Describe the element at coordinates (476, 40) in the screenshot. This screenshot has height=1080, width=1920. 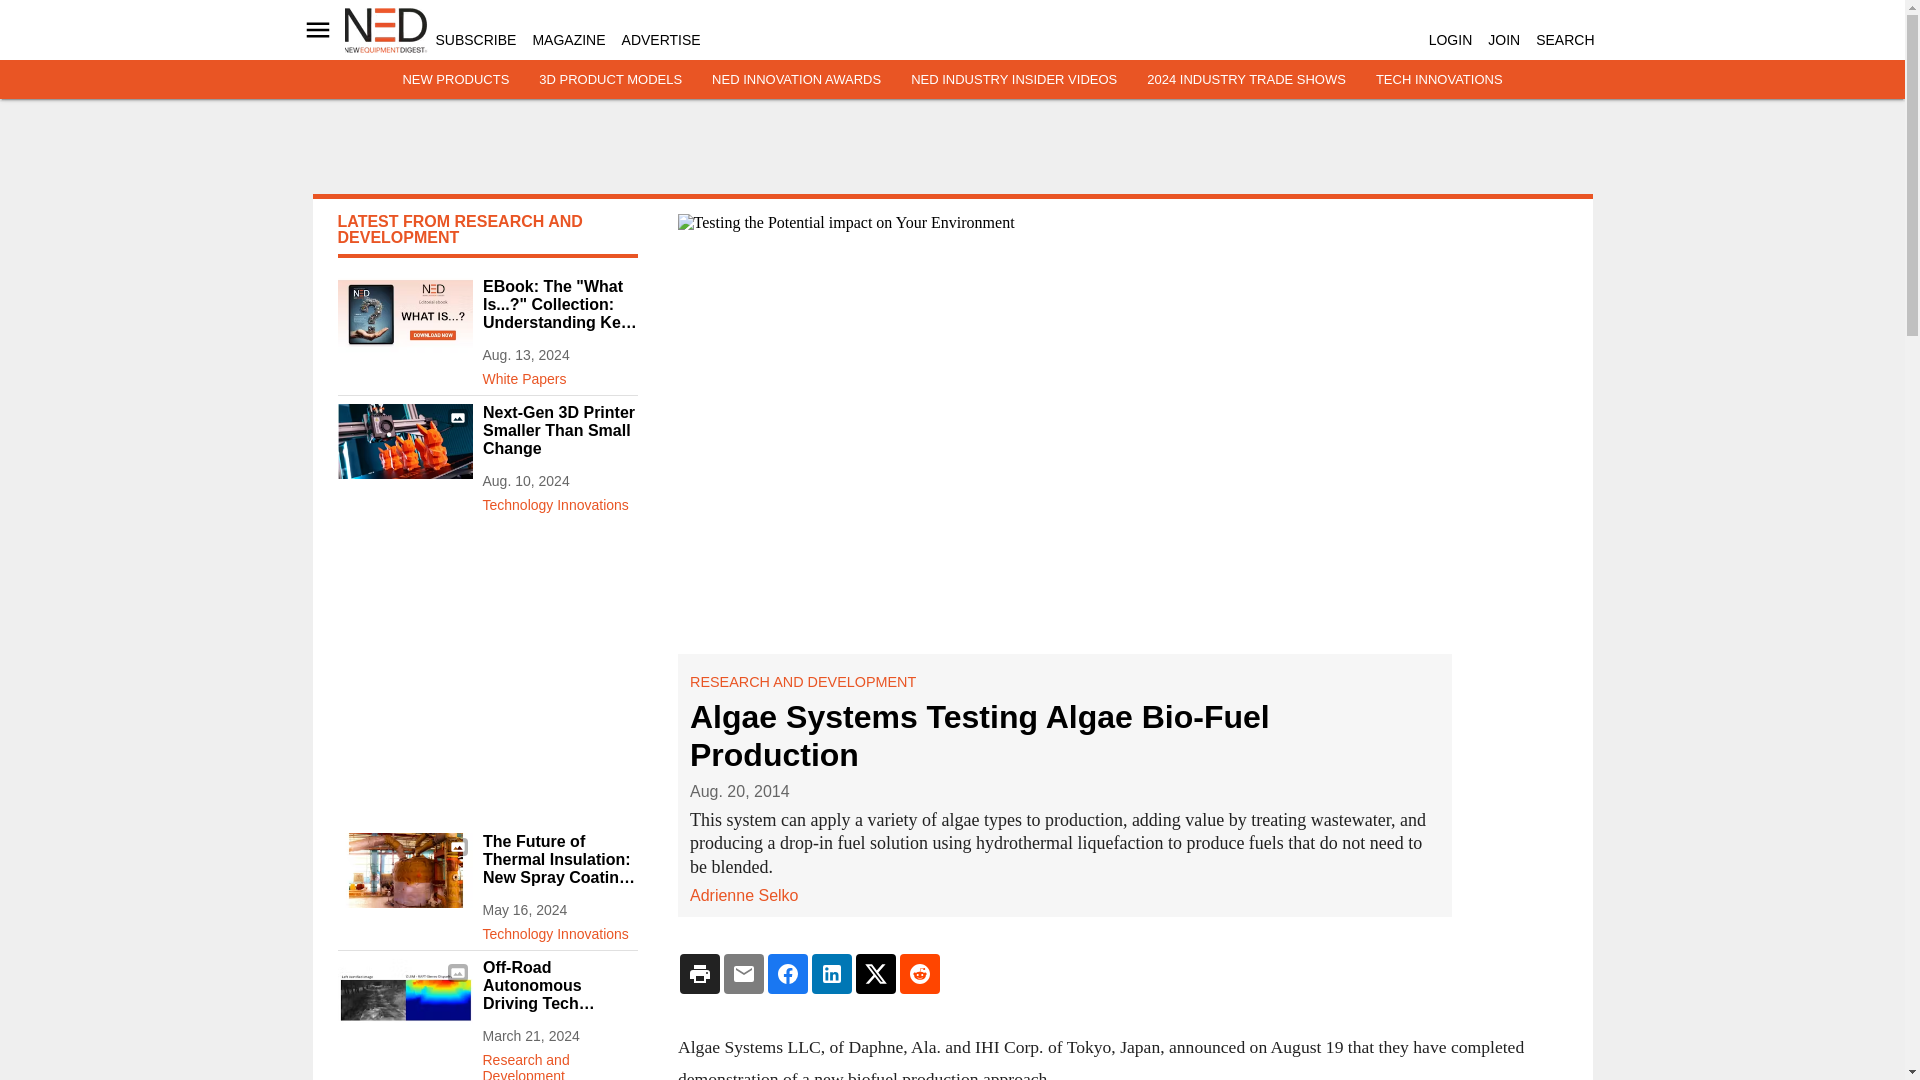
I see `SUBSCRIBE` at that location.